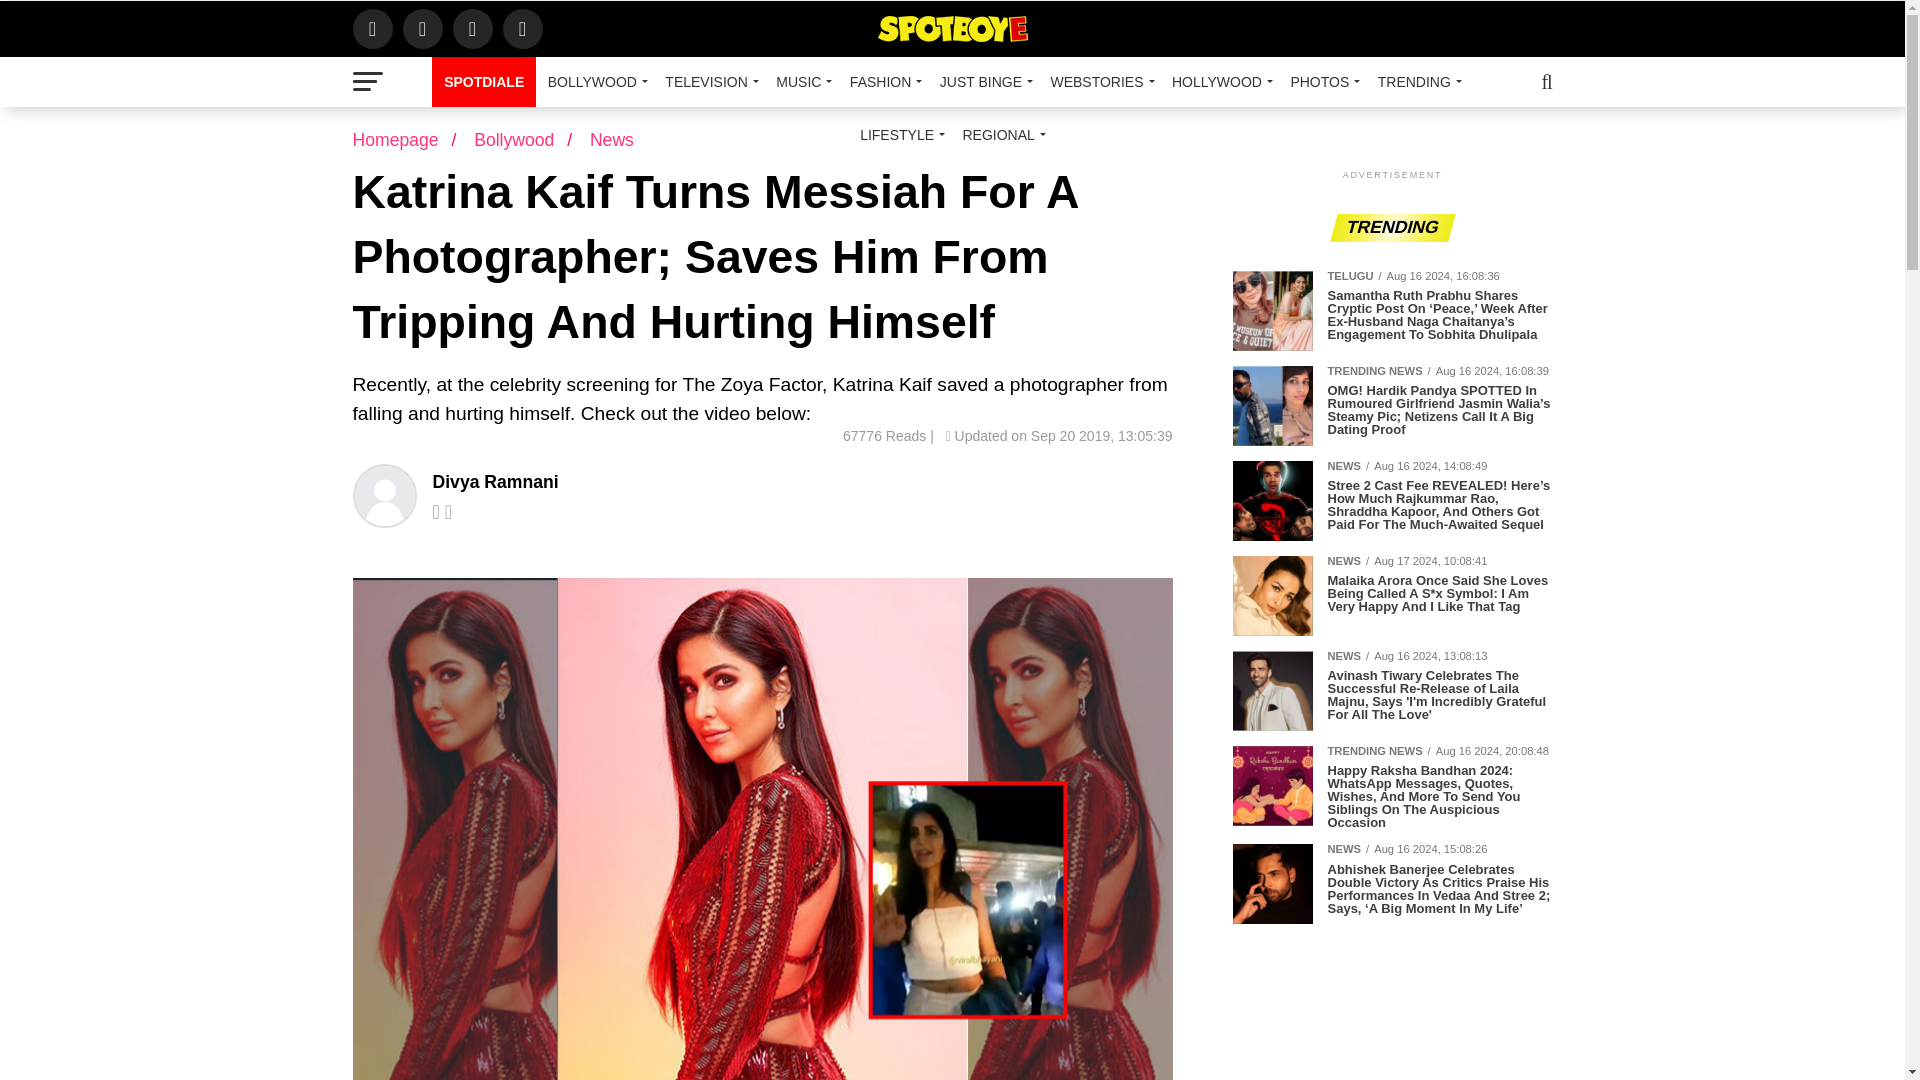 The height and width of the screenshot is (1080, 1920). What do you see at coordinates (708, 82) in the screenshot?
I see `TELEVISION` at bounding box center [708, 82].